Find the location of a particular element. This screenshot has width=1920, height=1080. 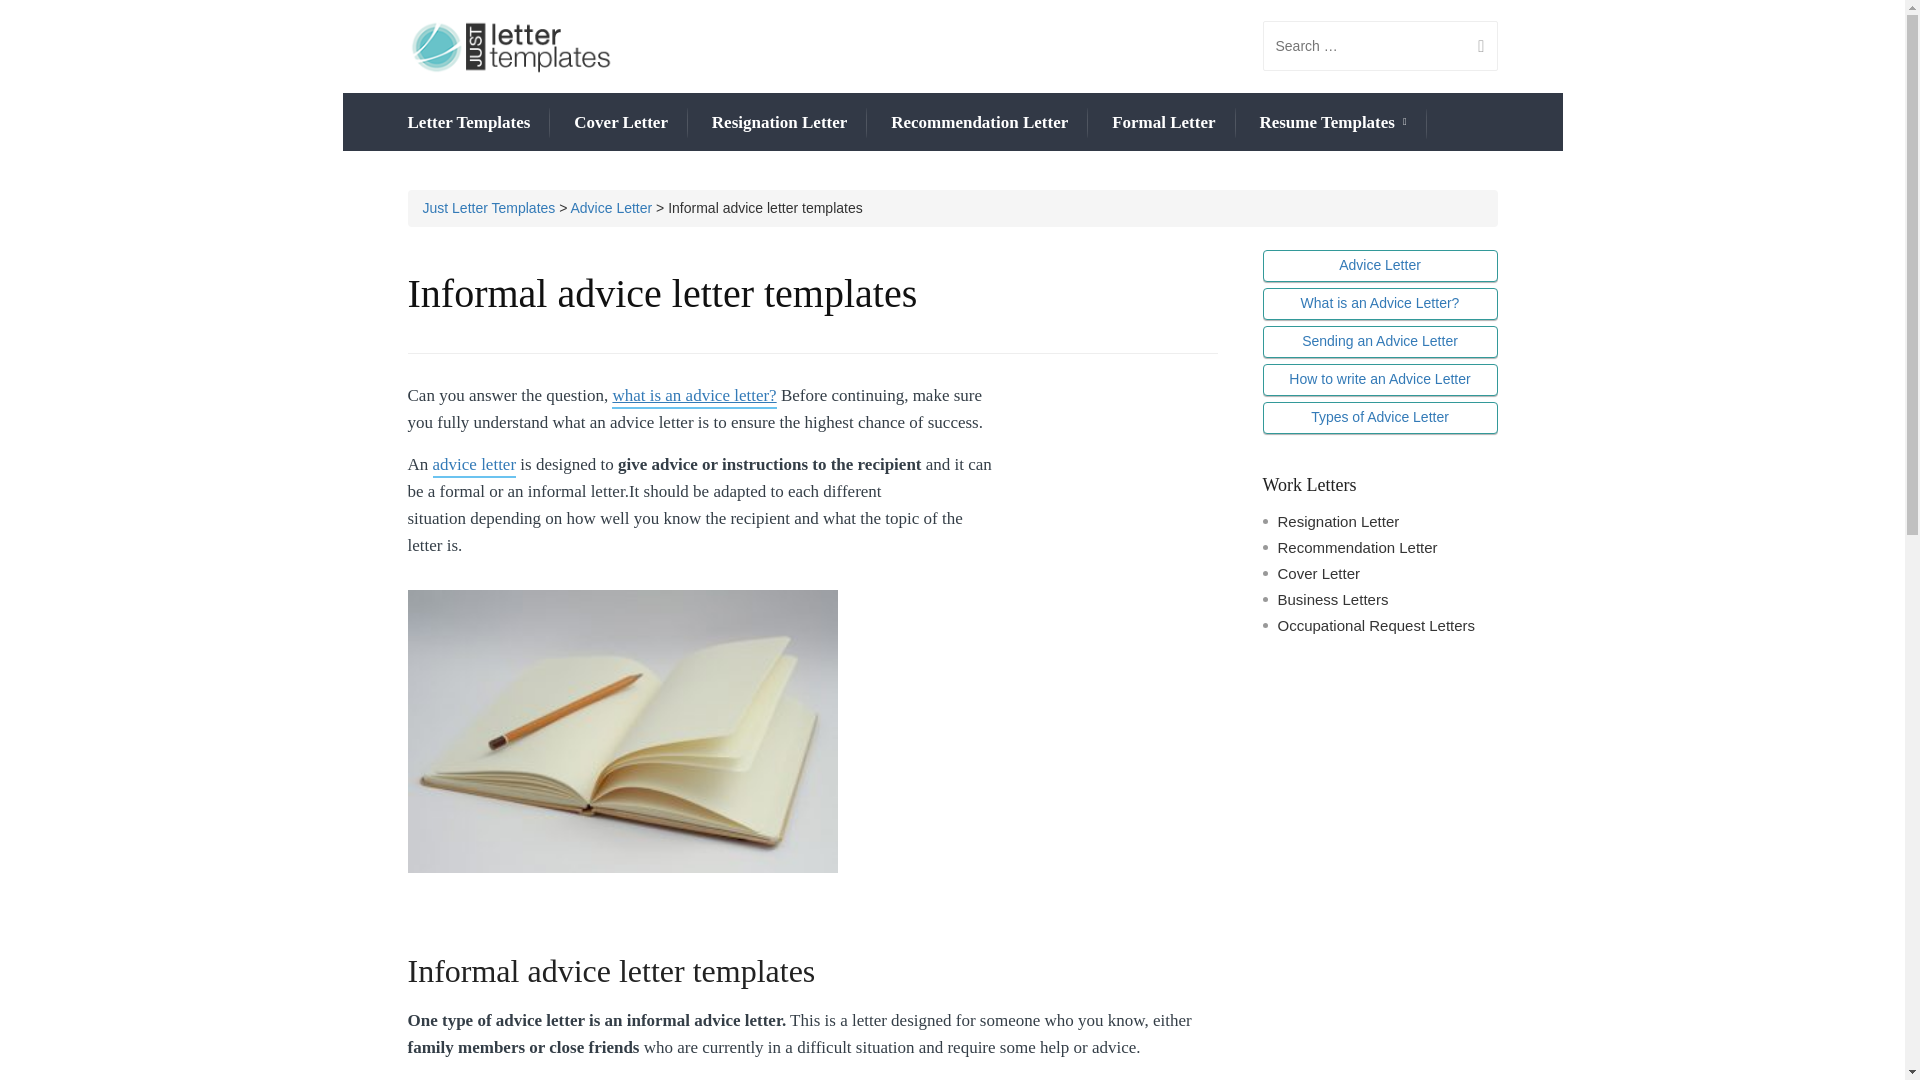

Go to Just Letter Templates. is located at coordinates (488, 208).